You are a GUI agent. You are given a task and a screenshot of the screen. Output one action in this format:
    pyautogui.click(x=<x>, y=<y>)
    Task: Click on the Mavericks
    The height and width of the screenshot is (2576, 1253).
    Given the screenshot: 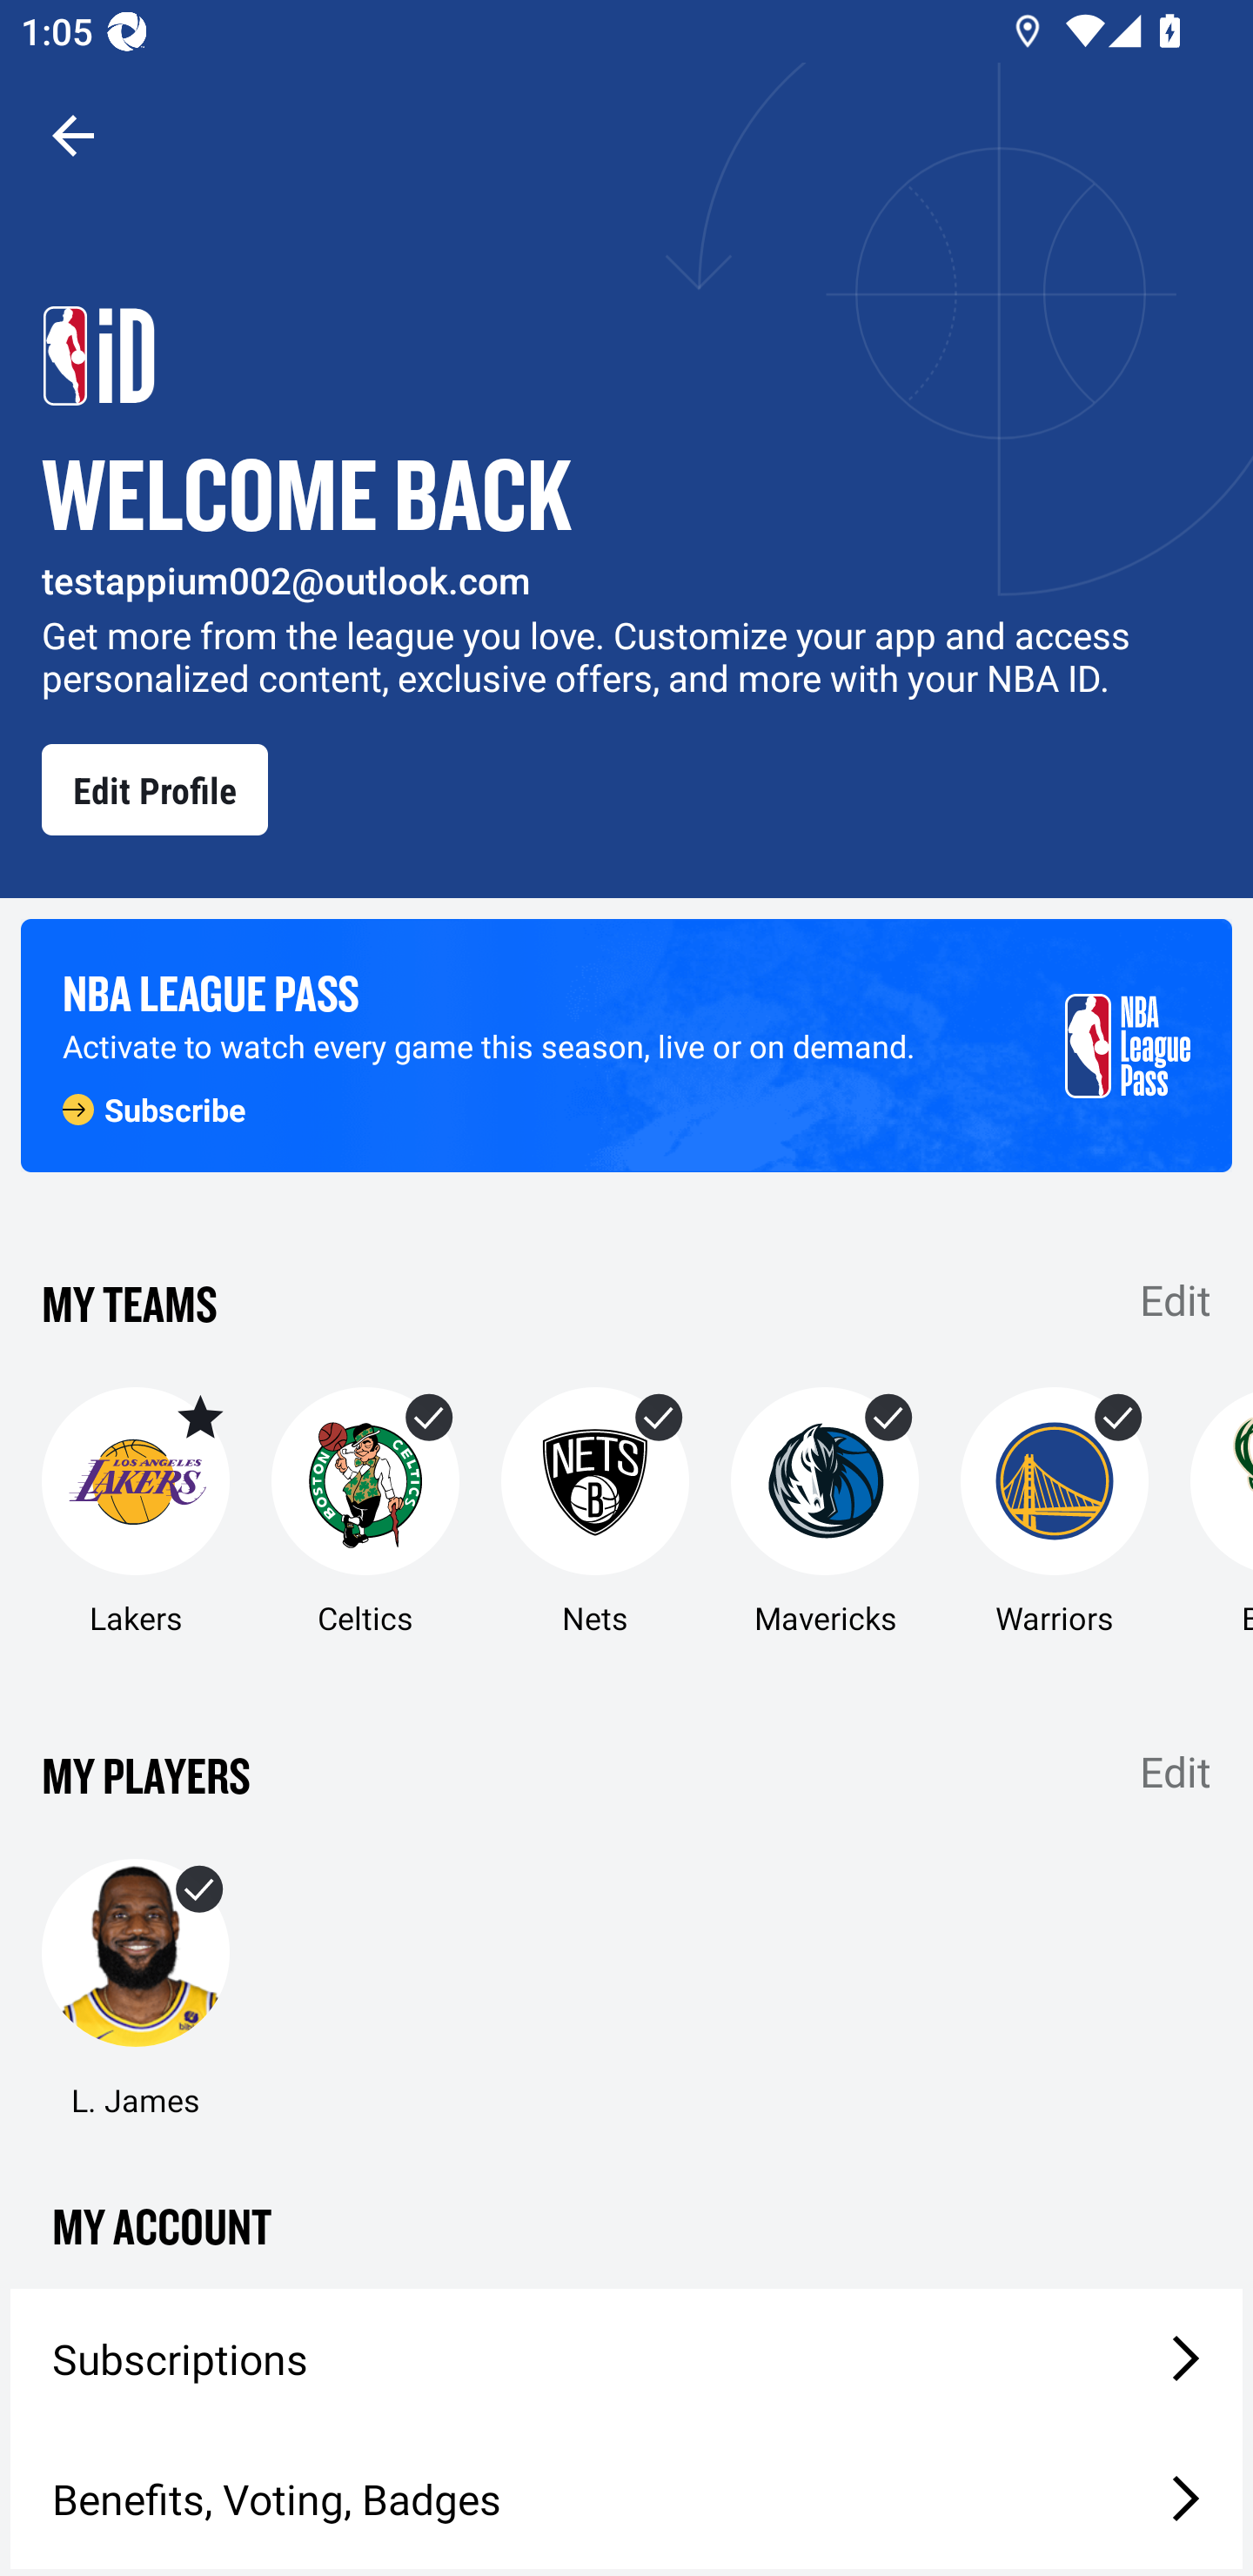 What is the action you would take?
    pyautogui.click(x=824, y=1513)
    